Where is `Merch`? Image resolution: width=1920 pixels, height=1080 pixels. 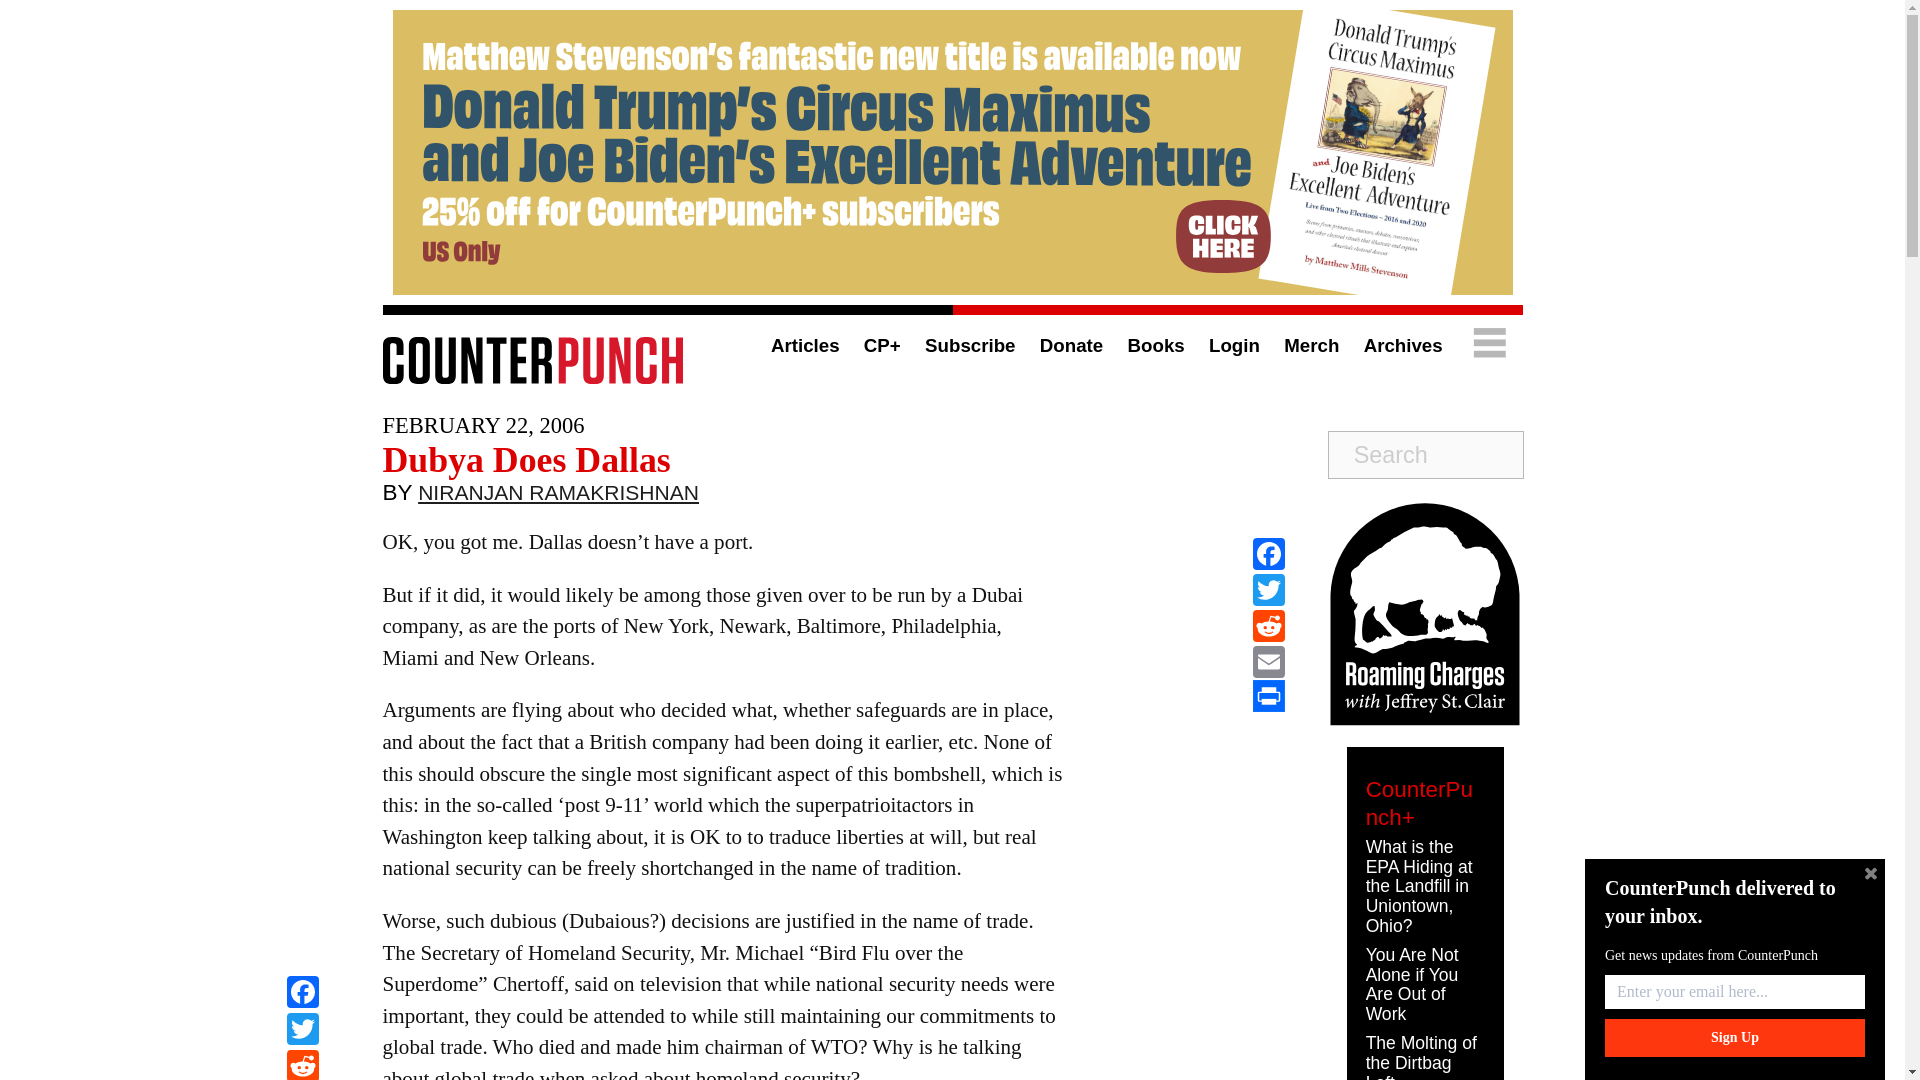 Merch is located at coordinates (1311, 345).